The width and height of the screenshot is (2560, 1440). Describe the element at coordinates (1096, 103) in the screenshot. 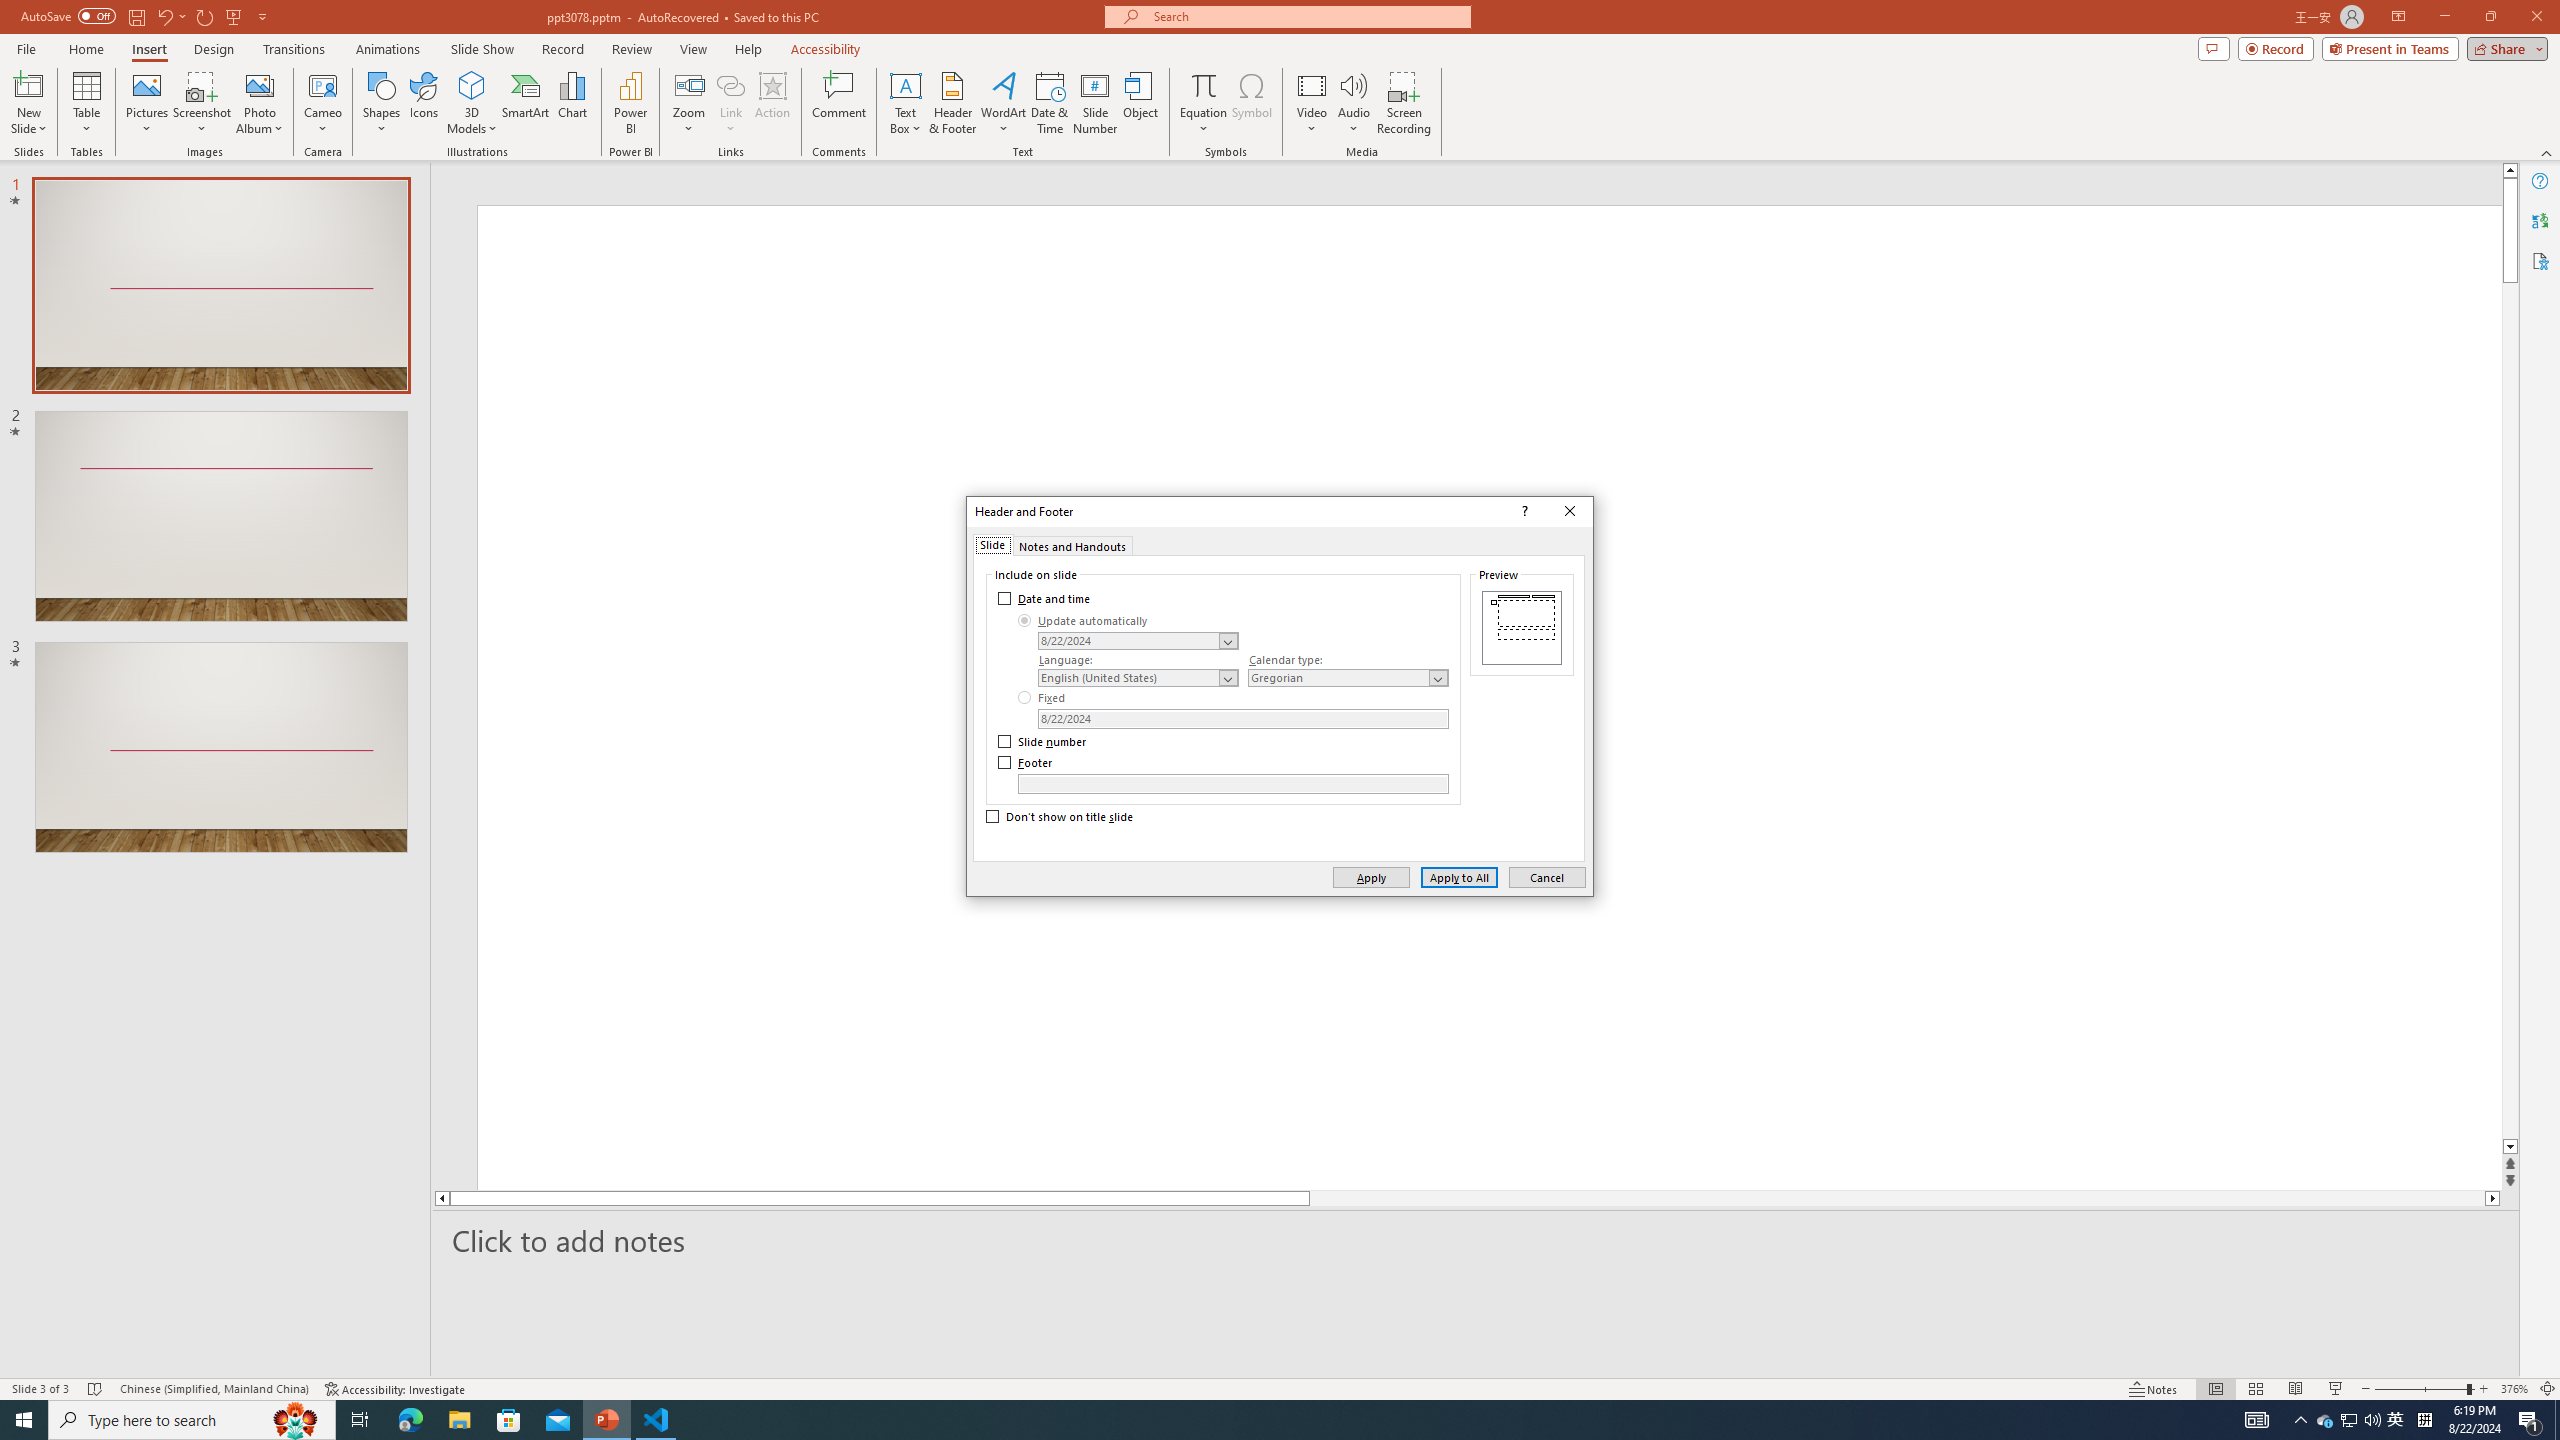

I see `Slide Number` at that location.